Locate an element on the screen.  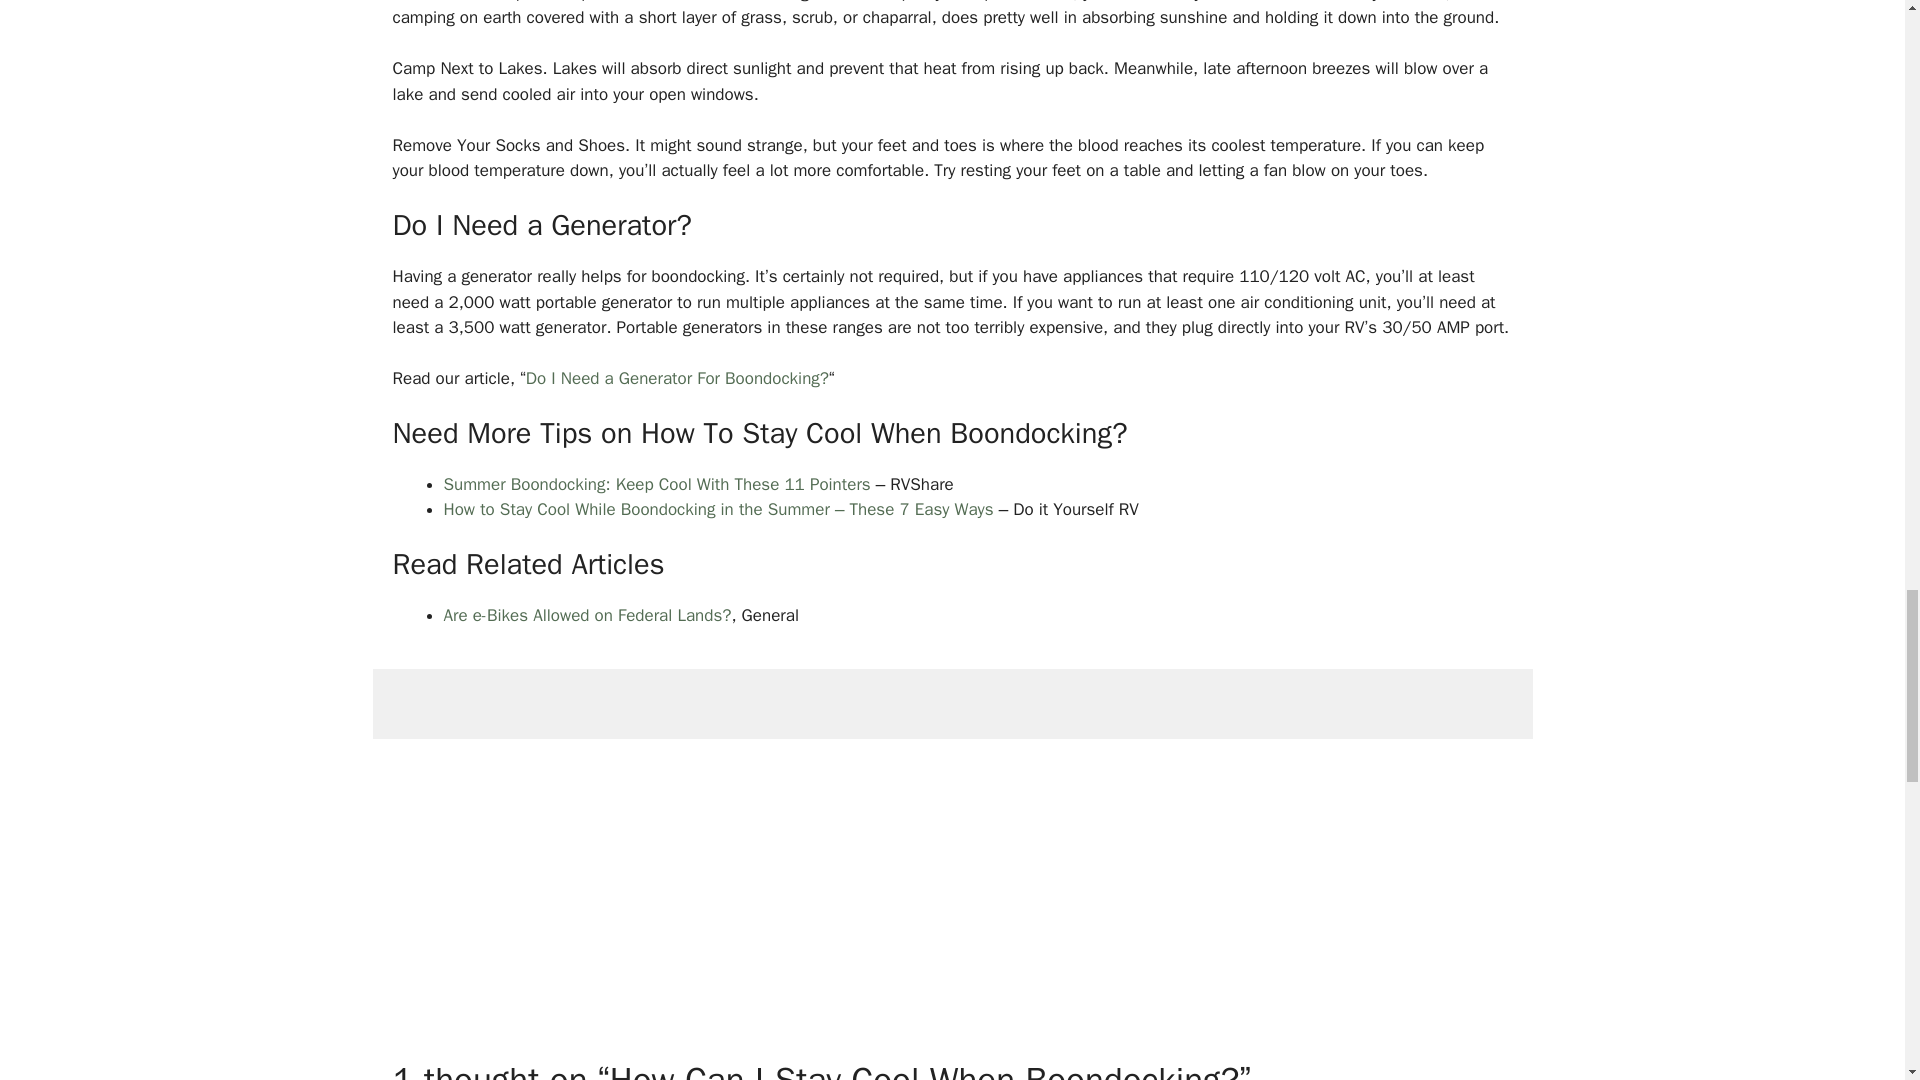
Do I Need a Generator For Boondocking? is located at coordinates (678, 378).